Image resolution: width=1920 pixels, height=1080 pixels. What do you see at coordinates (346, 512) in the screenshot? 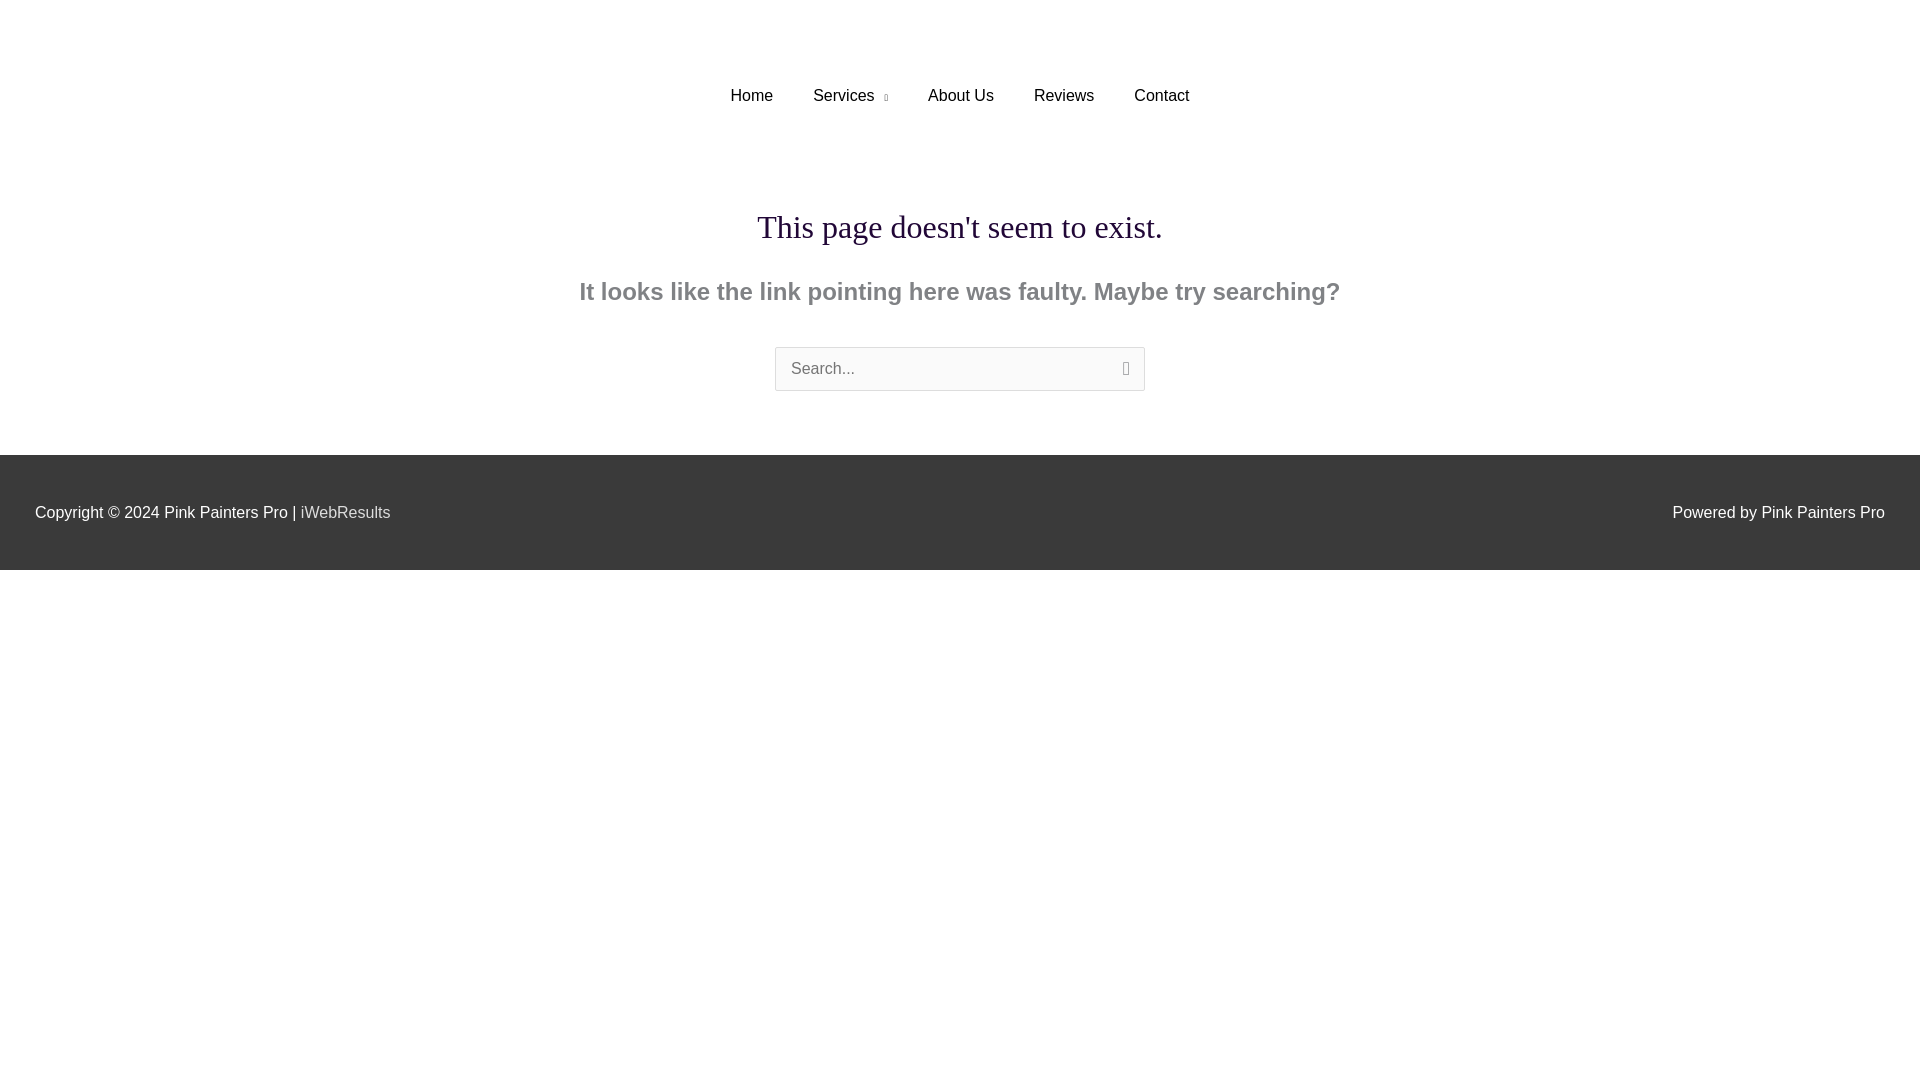
I see `iWebResults` at bounding box center [346, 512].